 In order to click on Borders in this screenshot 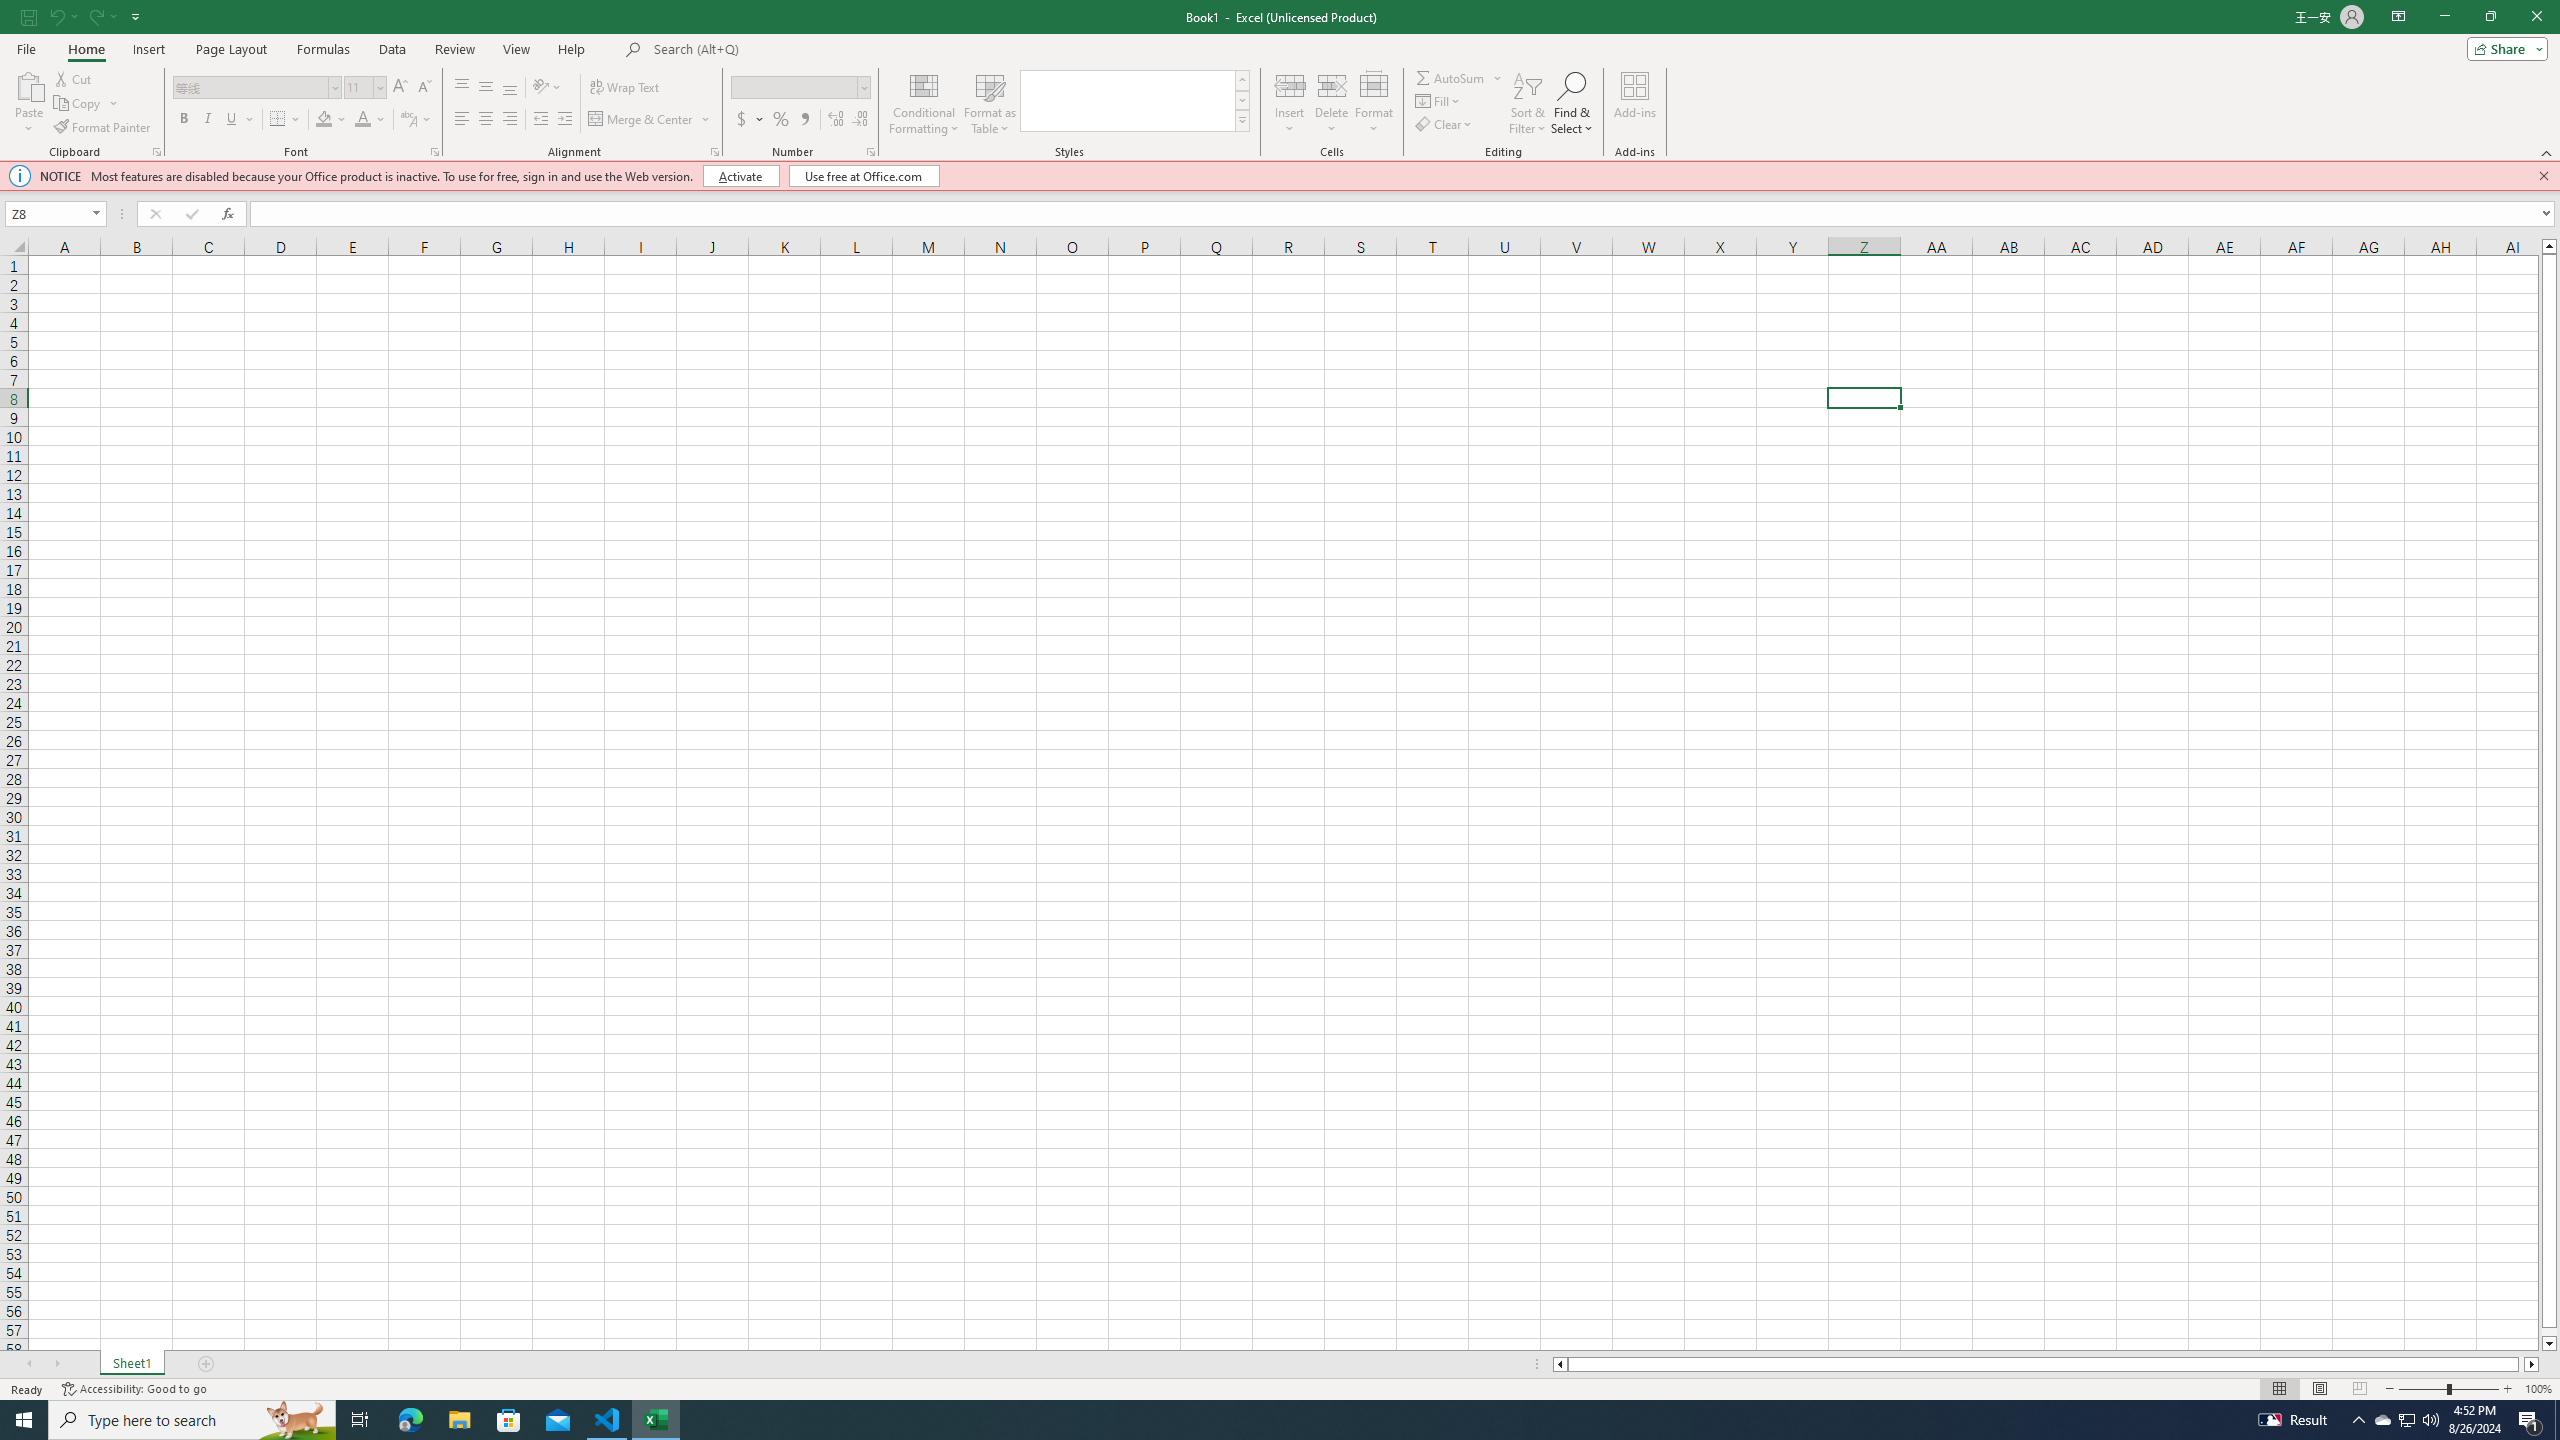, I will do `click(285, 120)`.